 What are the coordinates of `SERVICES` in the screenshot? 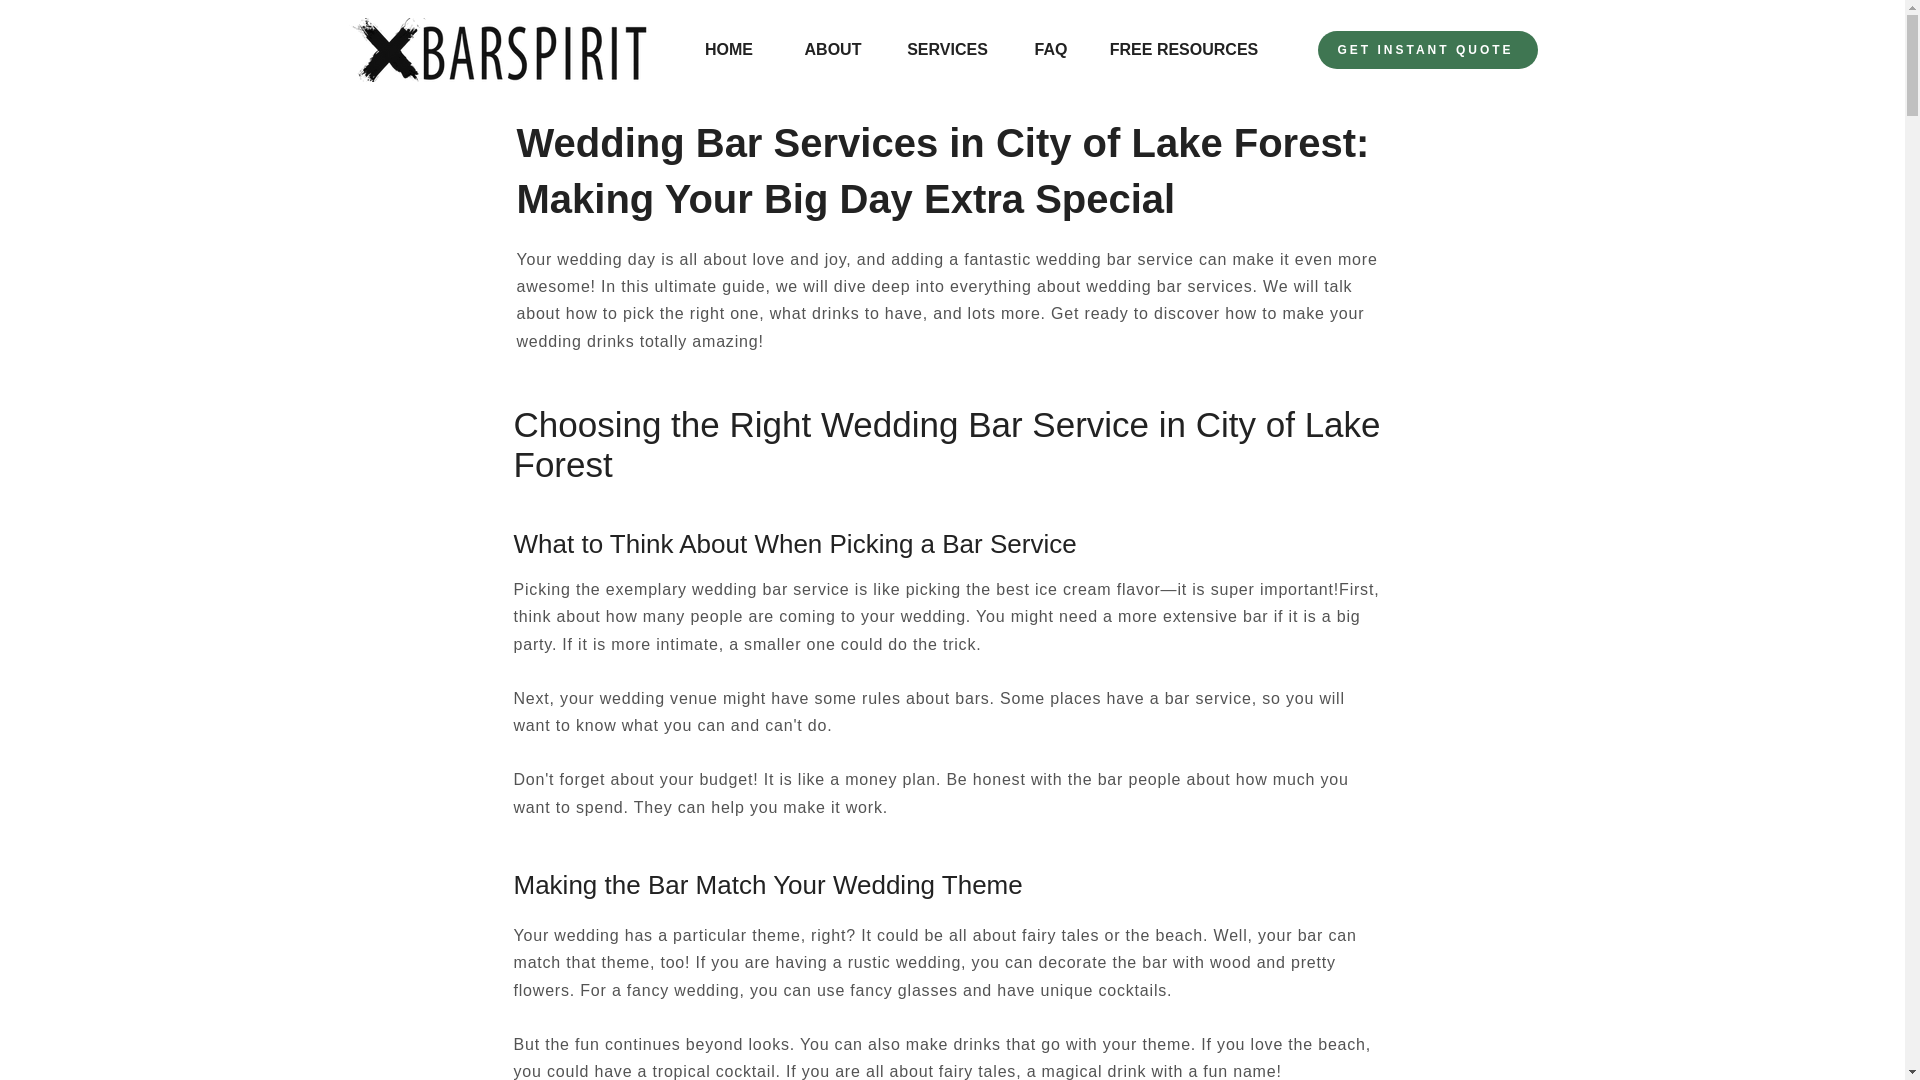 It's located at (946, 49).